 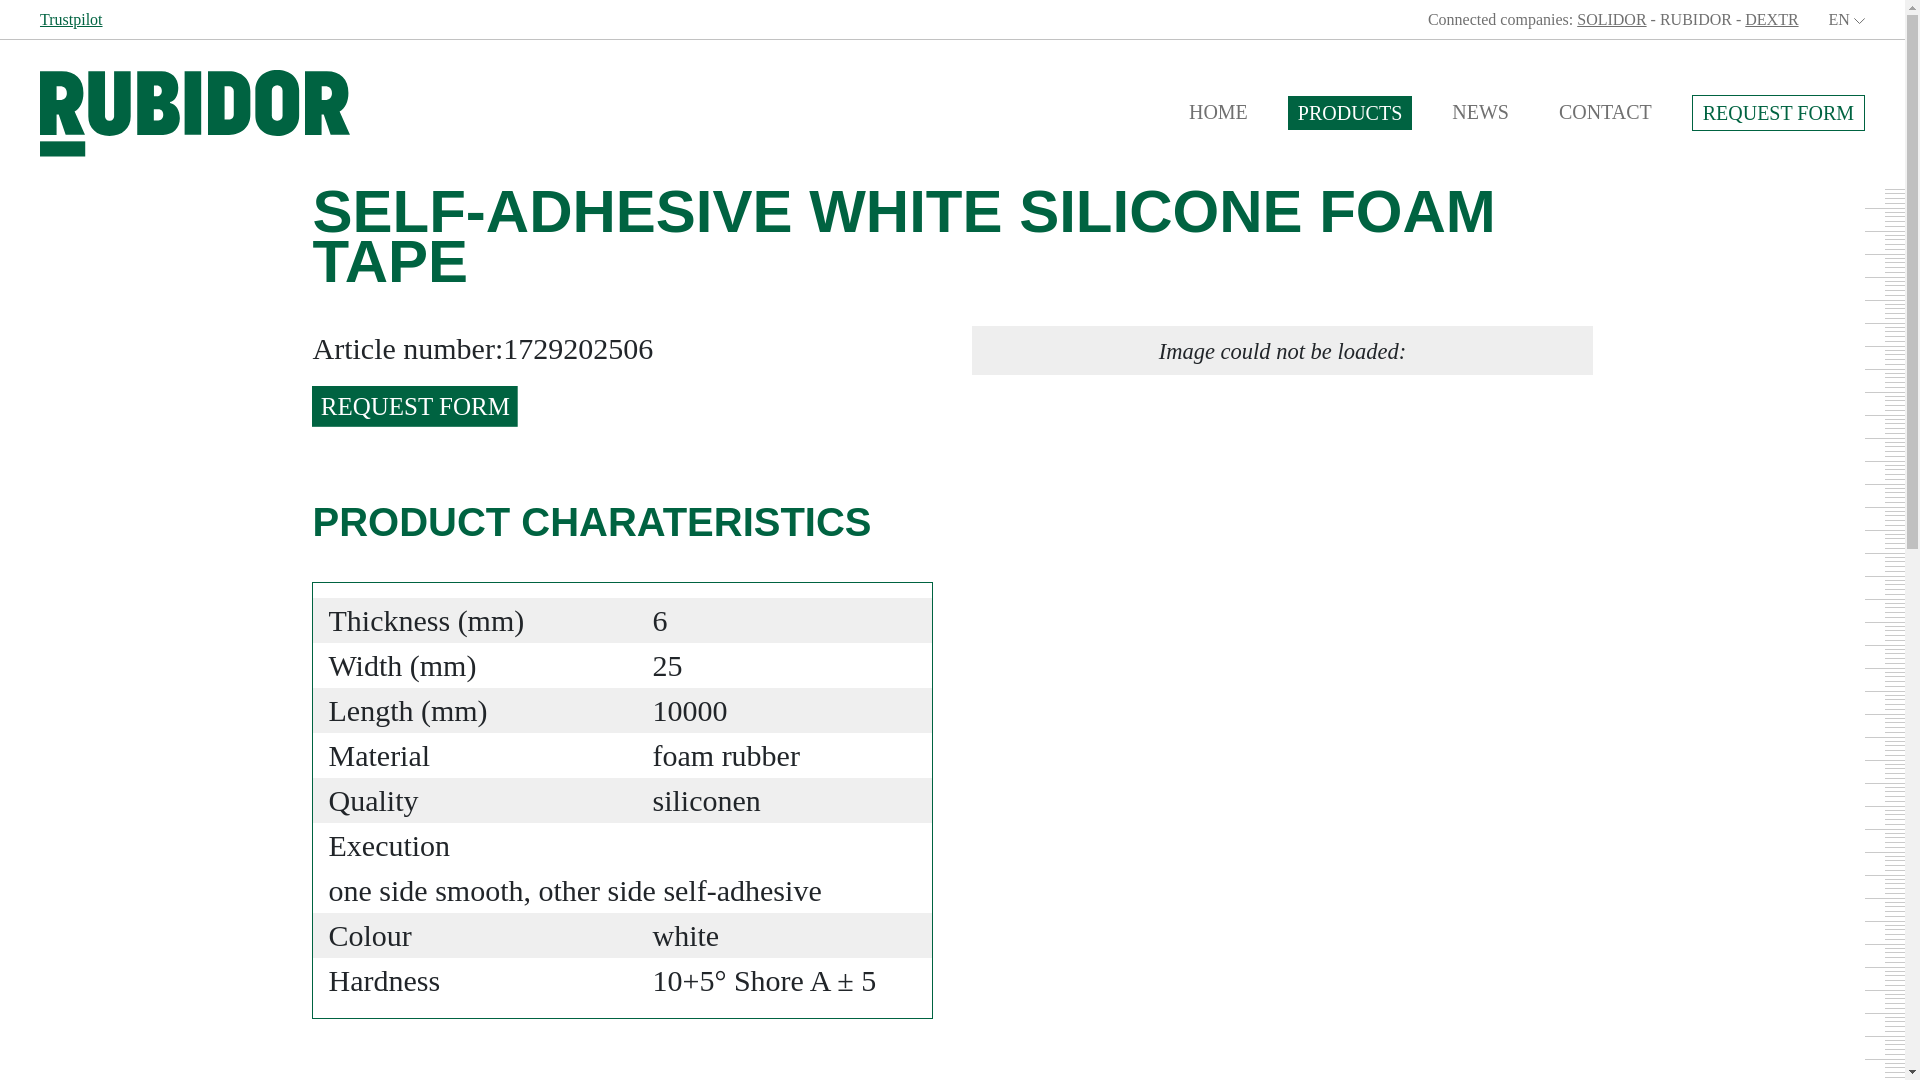 I want to click on SOLIDOR, so click(x=1610, y=18).